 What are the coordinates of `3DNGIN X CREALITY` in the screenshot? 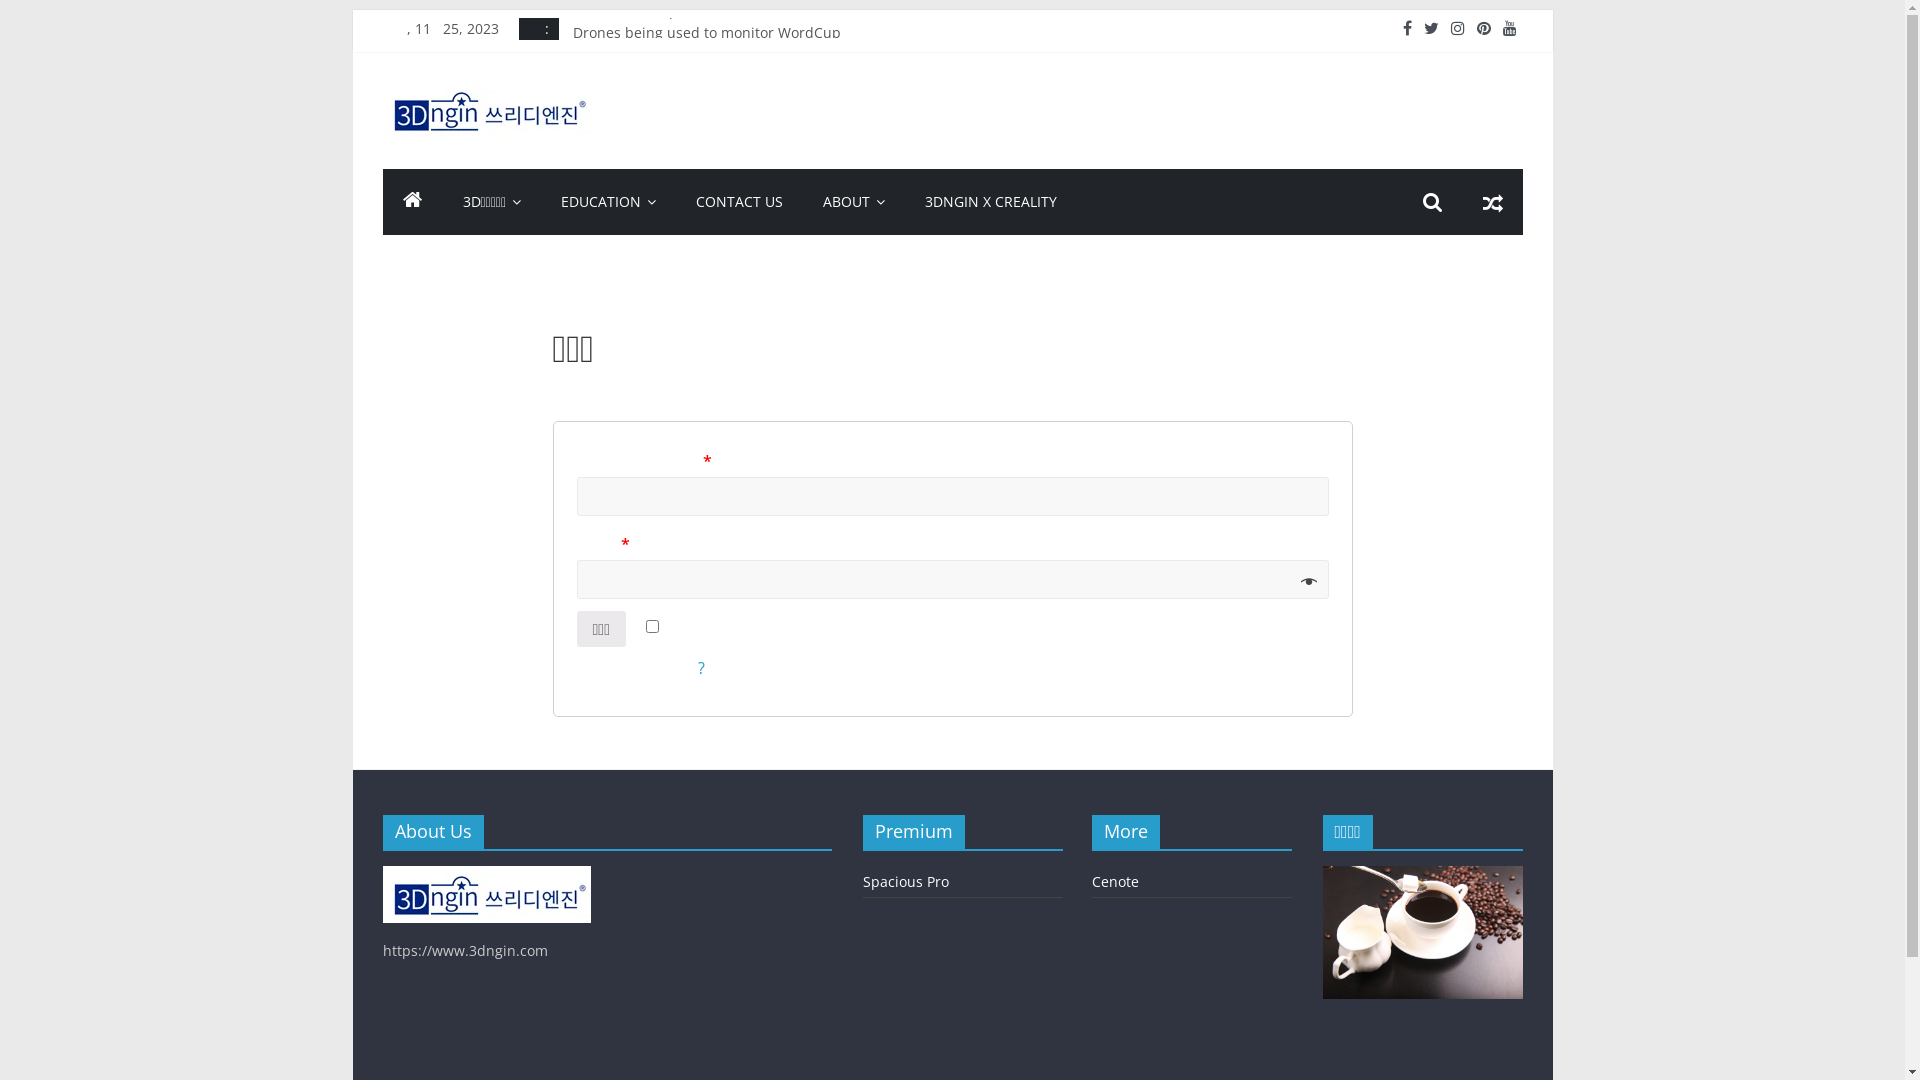 It's located at (991, 202).